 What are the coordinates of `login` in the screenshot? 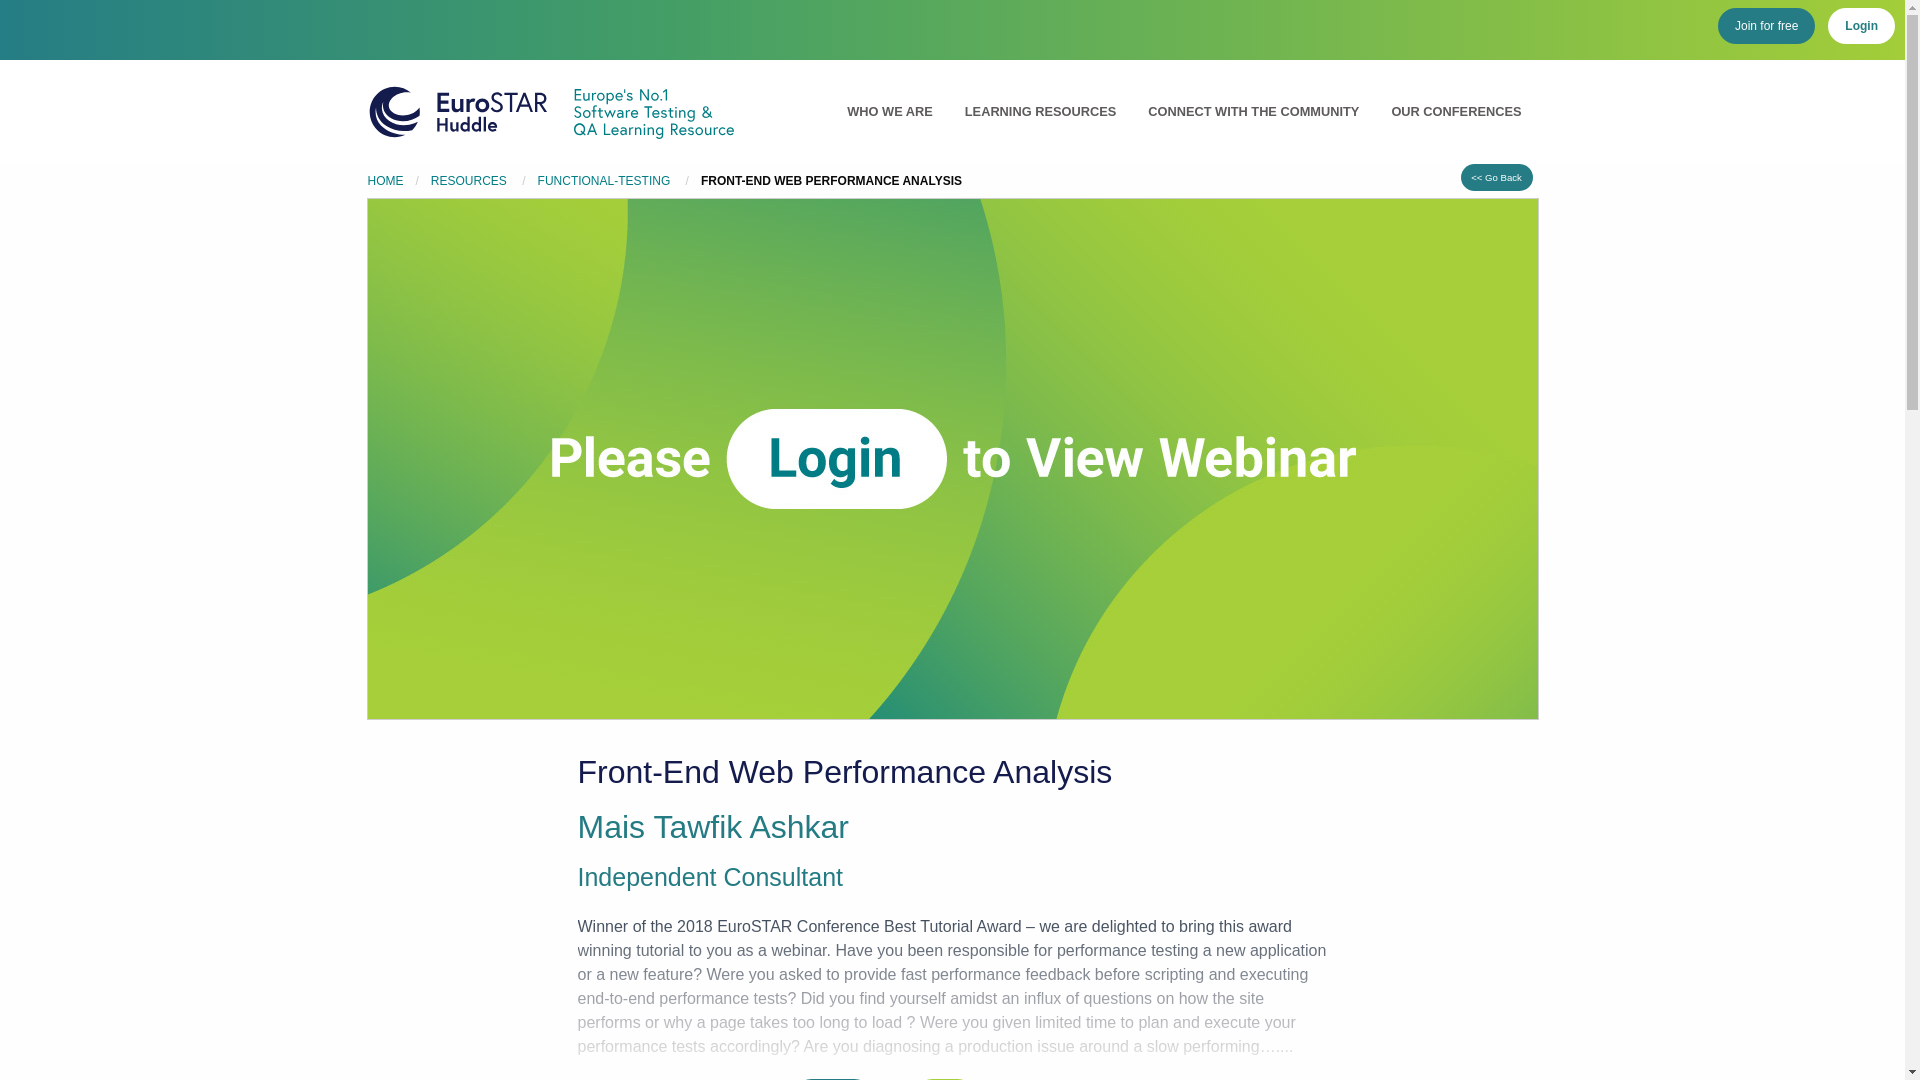 It's located at (944, 1079).